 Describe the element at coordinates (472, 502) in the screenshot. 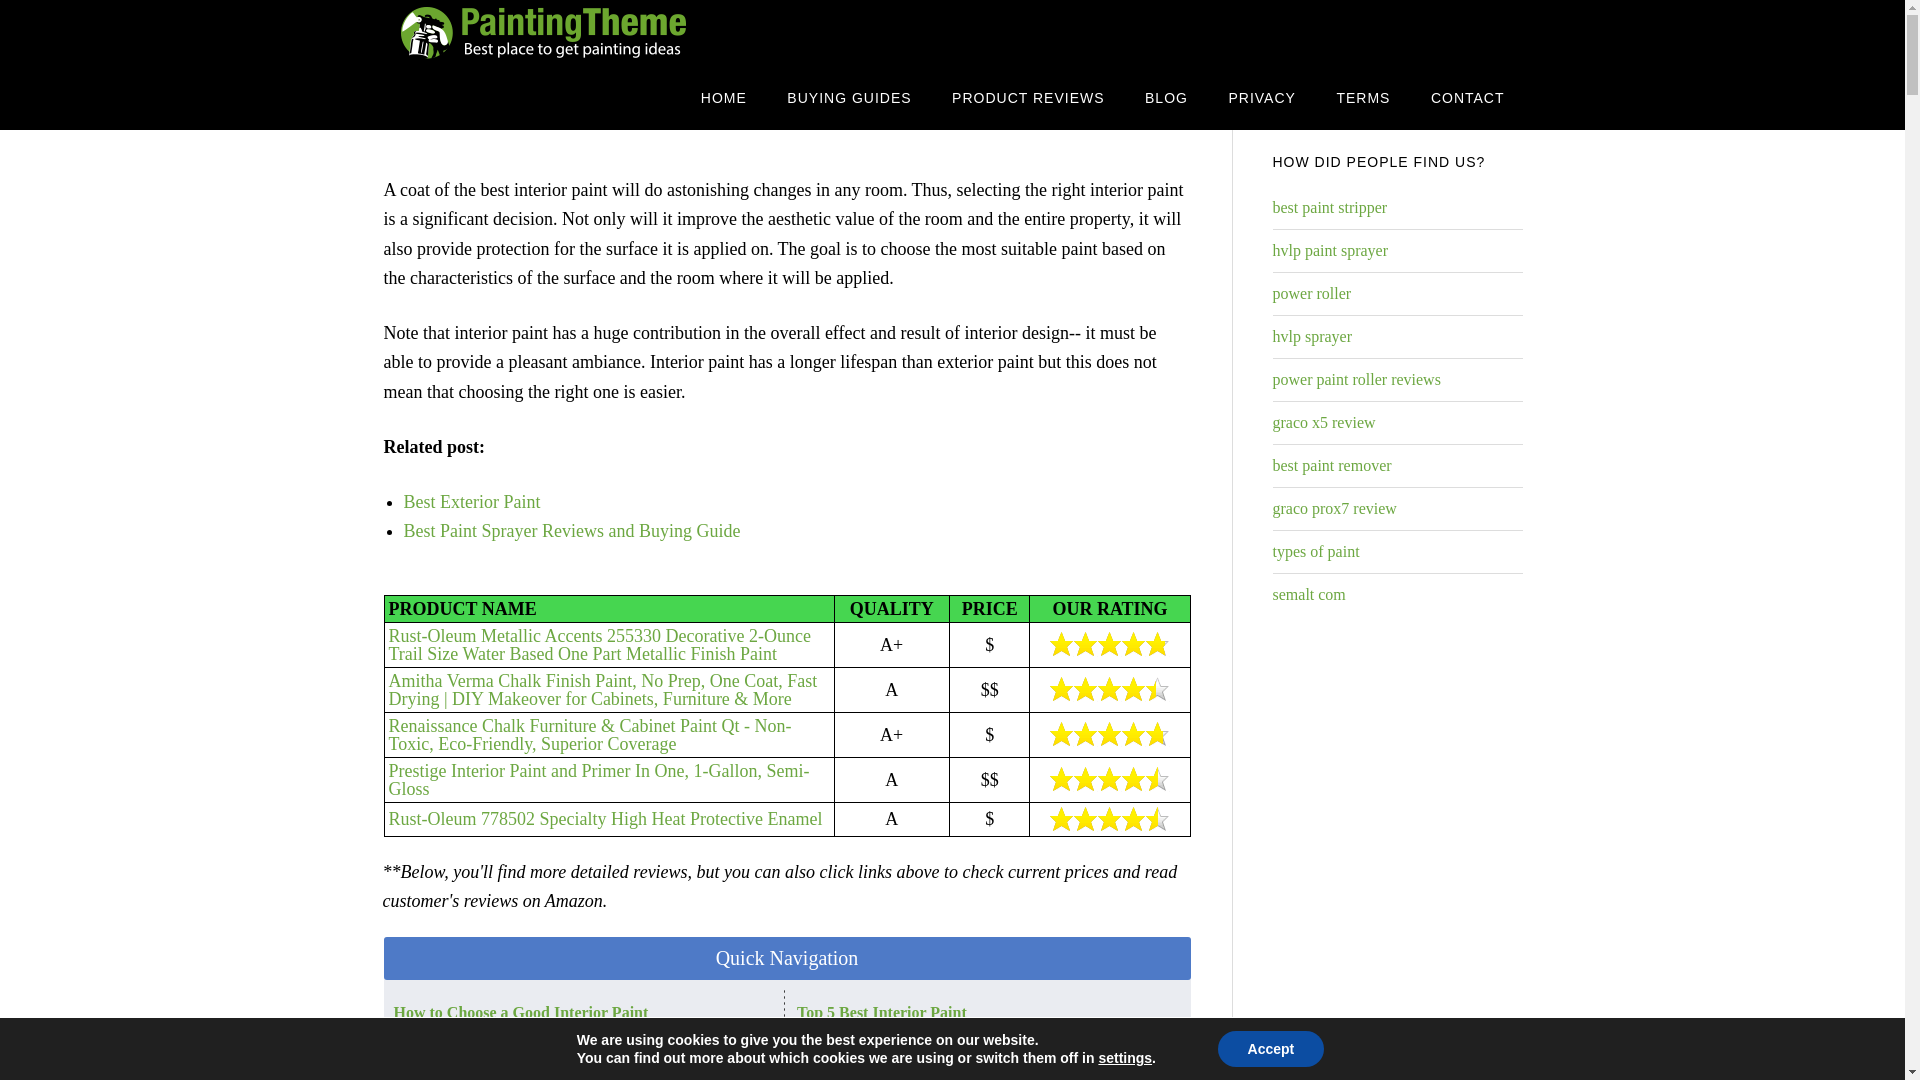

I see `Best Exterior Paint` at that location.